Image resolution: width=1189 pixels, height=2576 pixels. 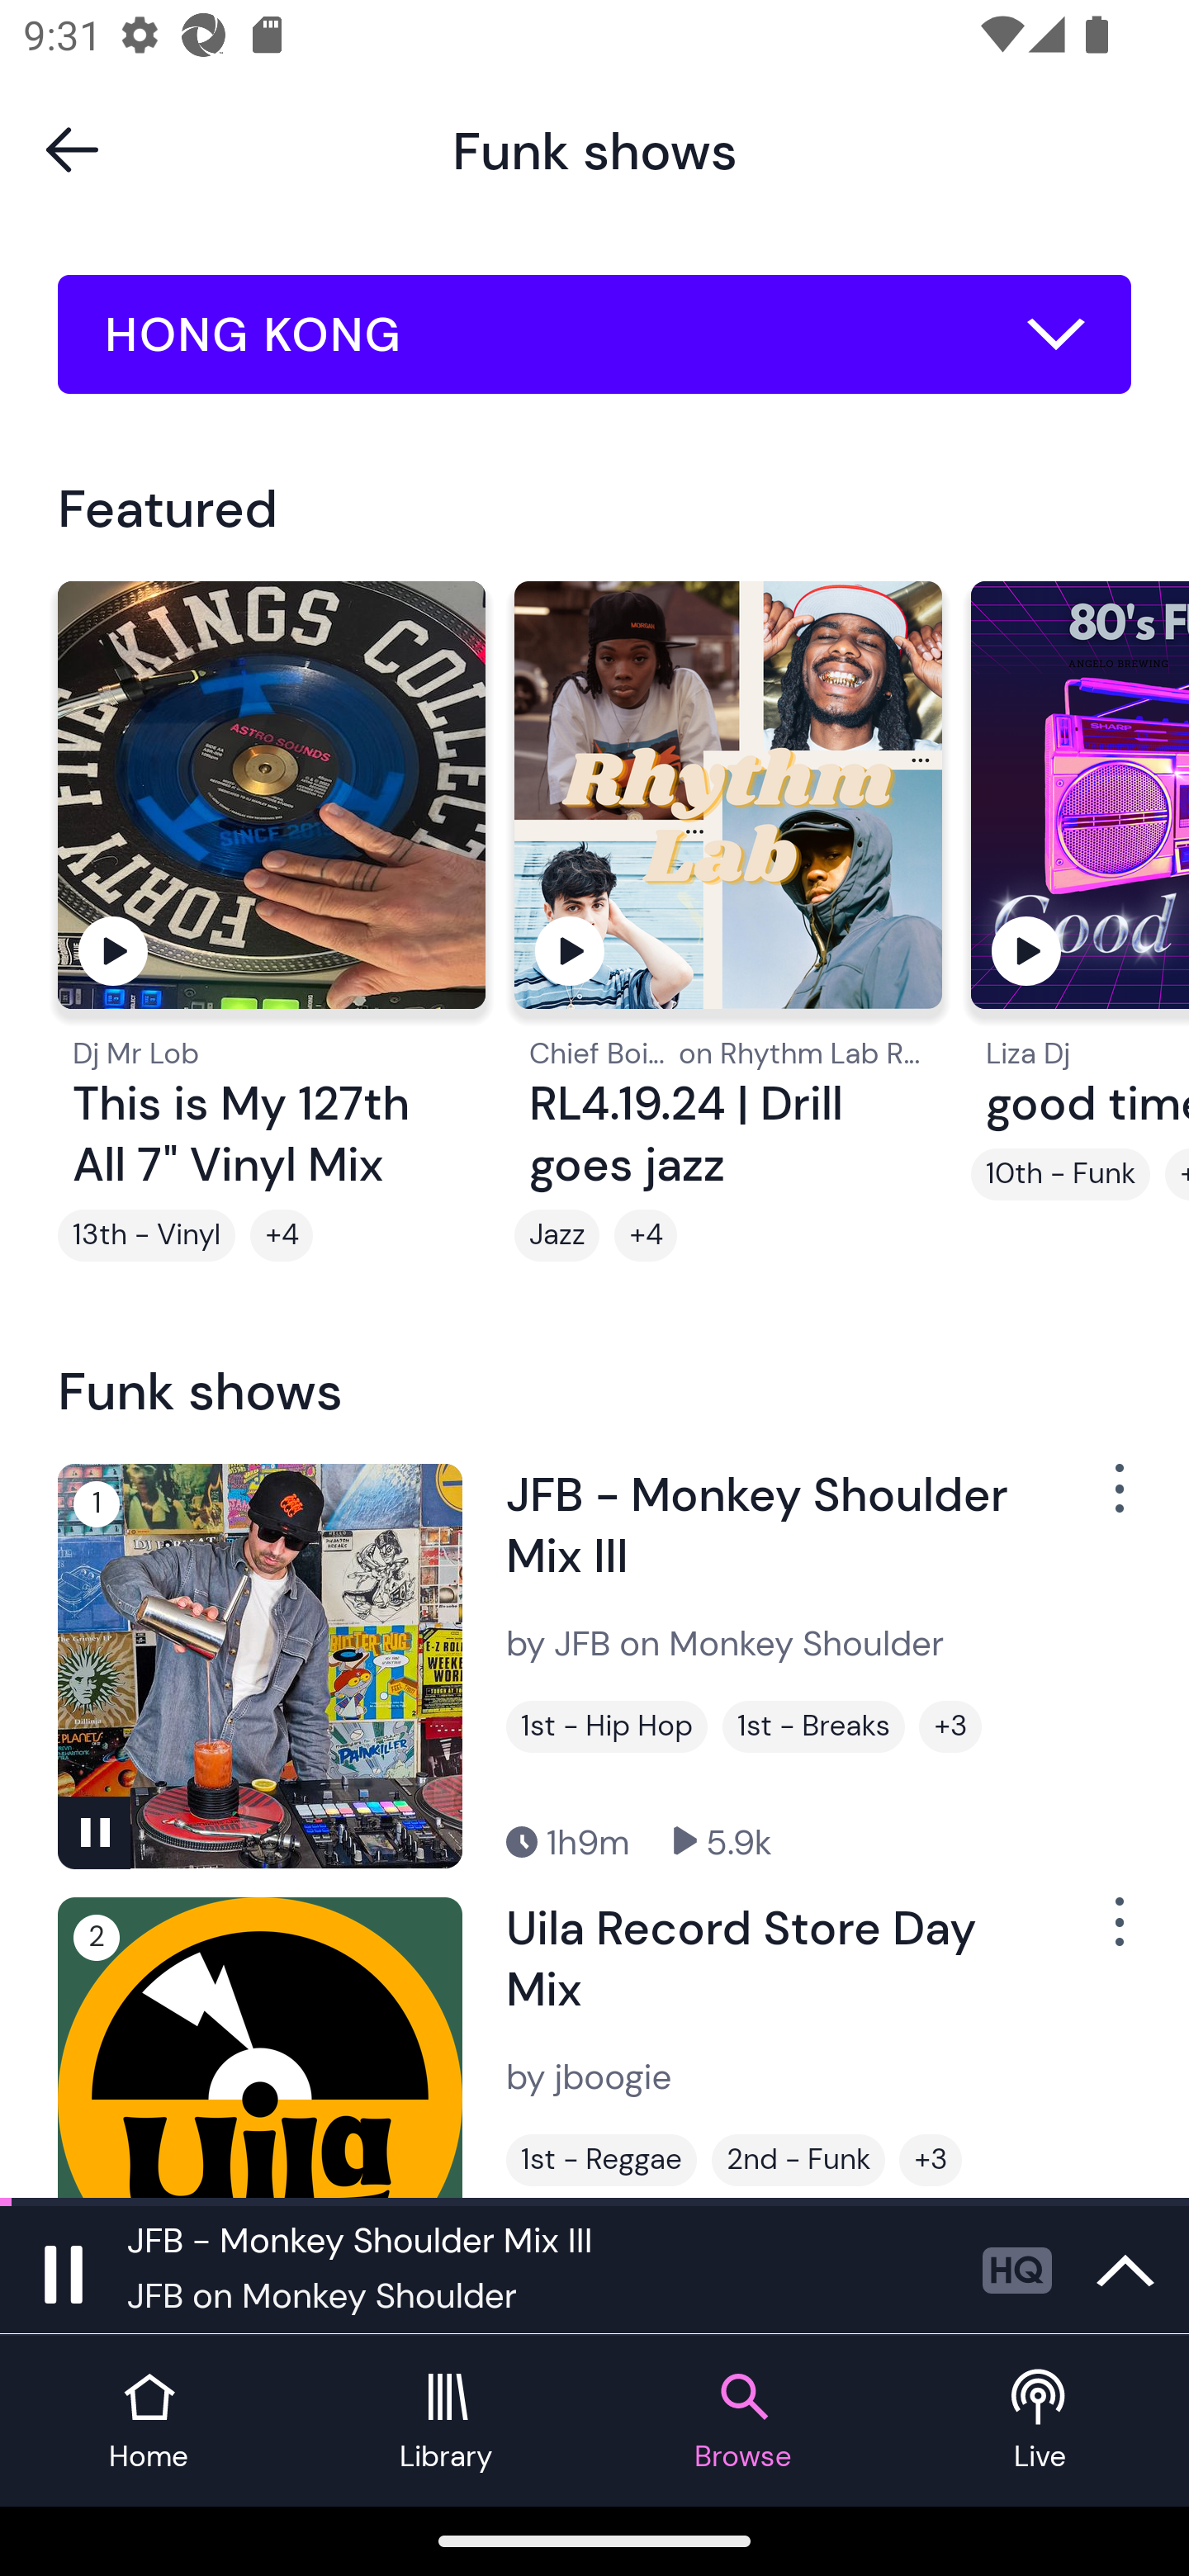 I want to click on Browse tab Browse, so click(x=743, y=2421).